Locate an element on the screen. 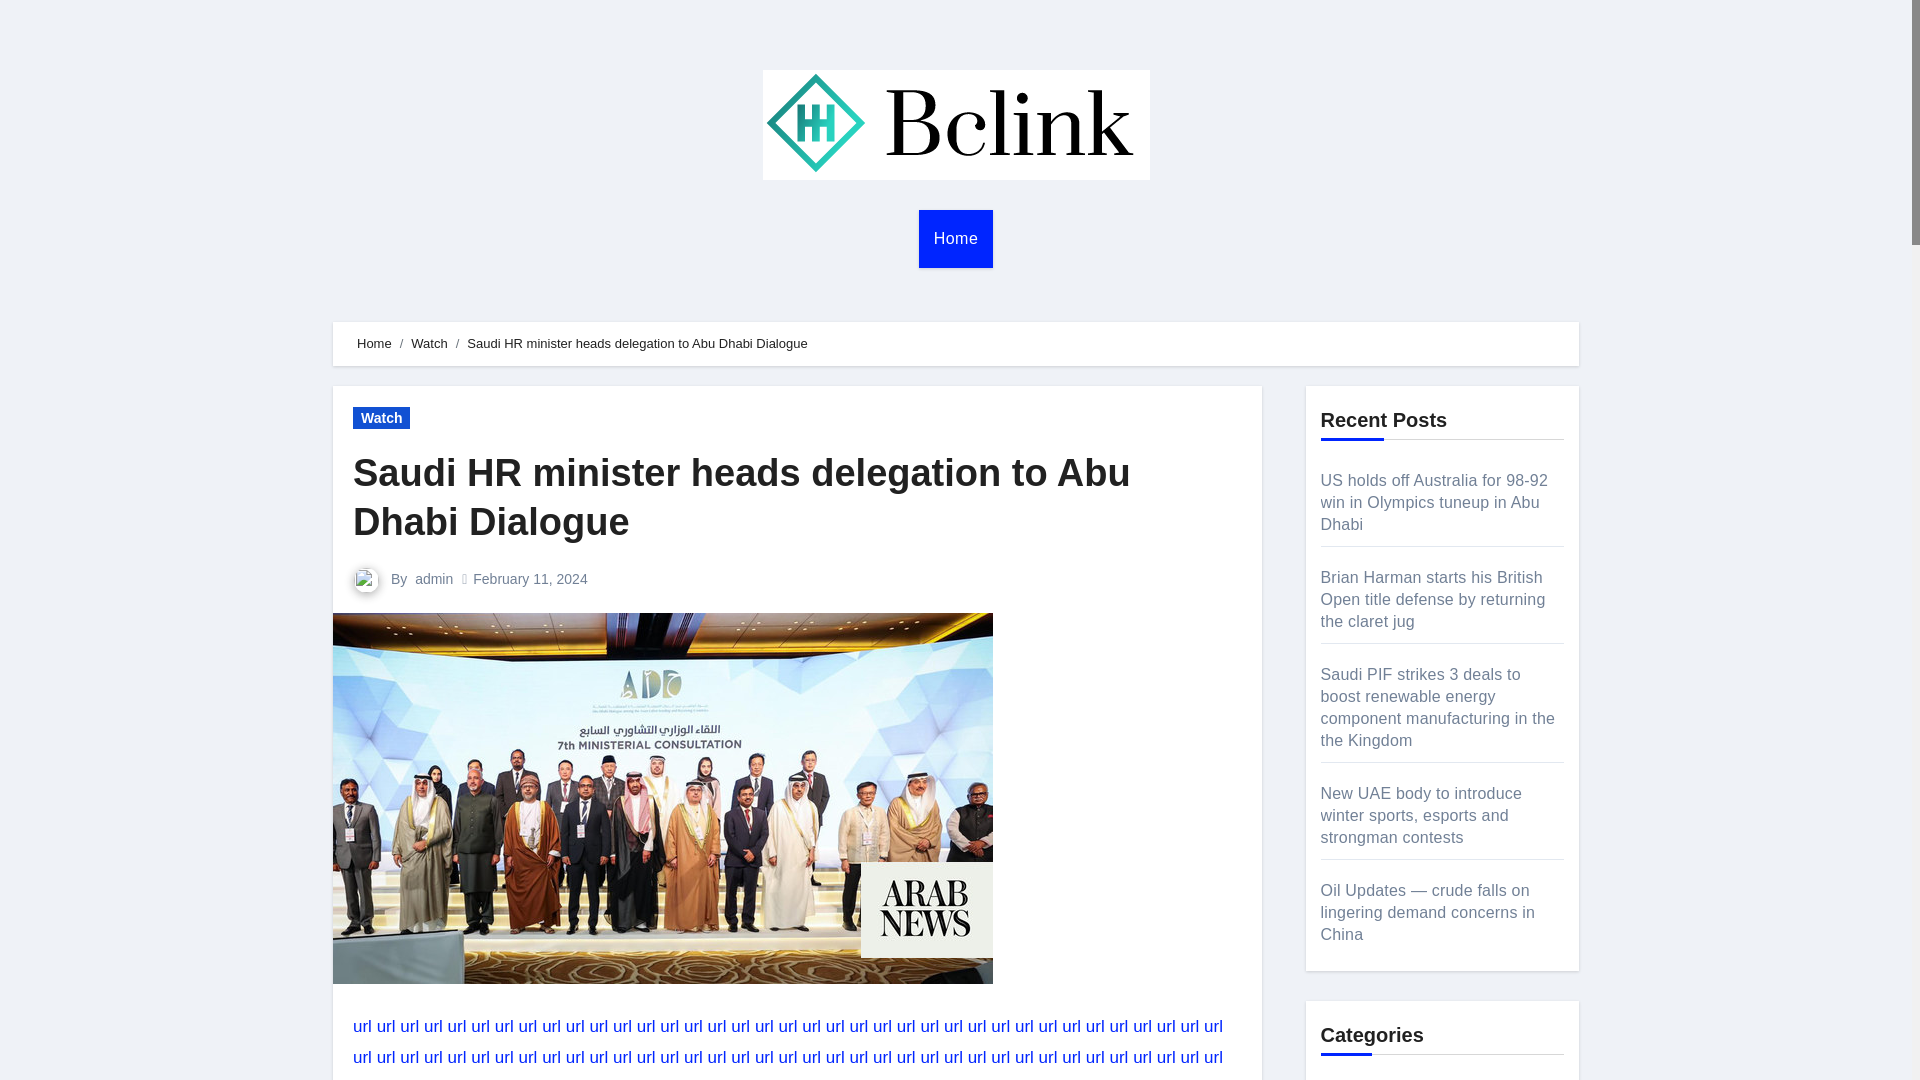  url is located at coordinates (576, 1026).